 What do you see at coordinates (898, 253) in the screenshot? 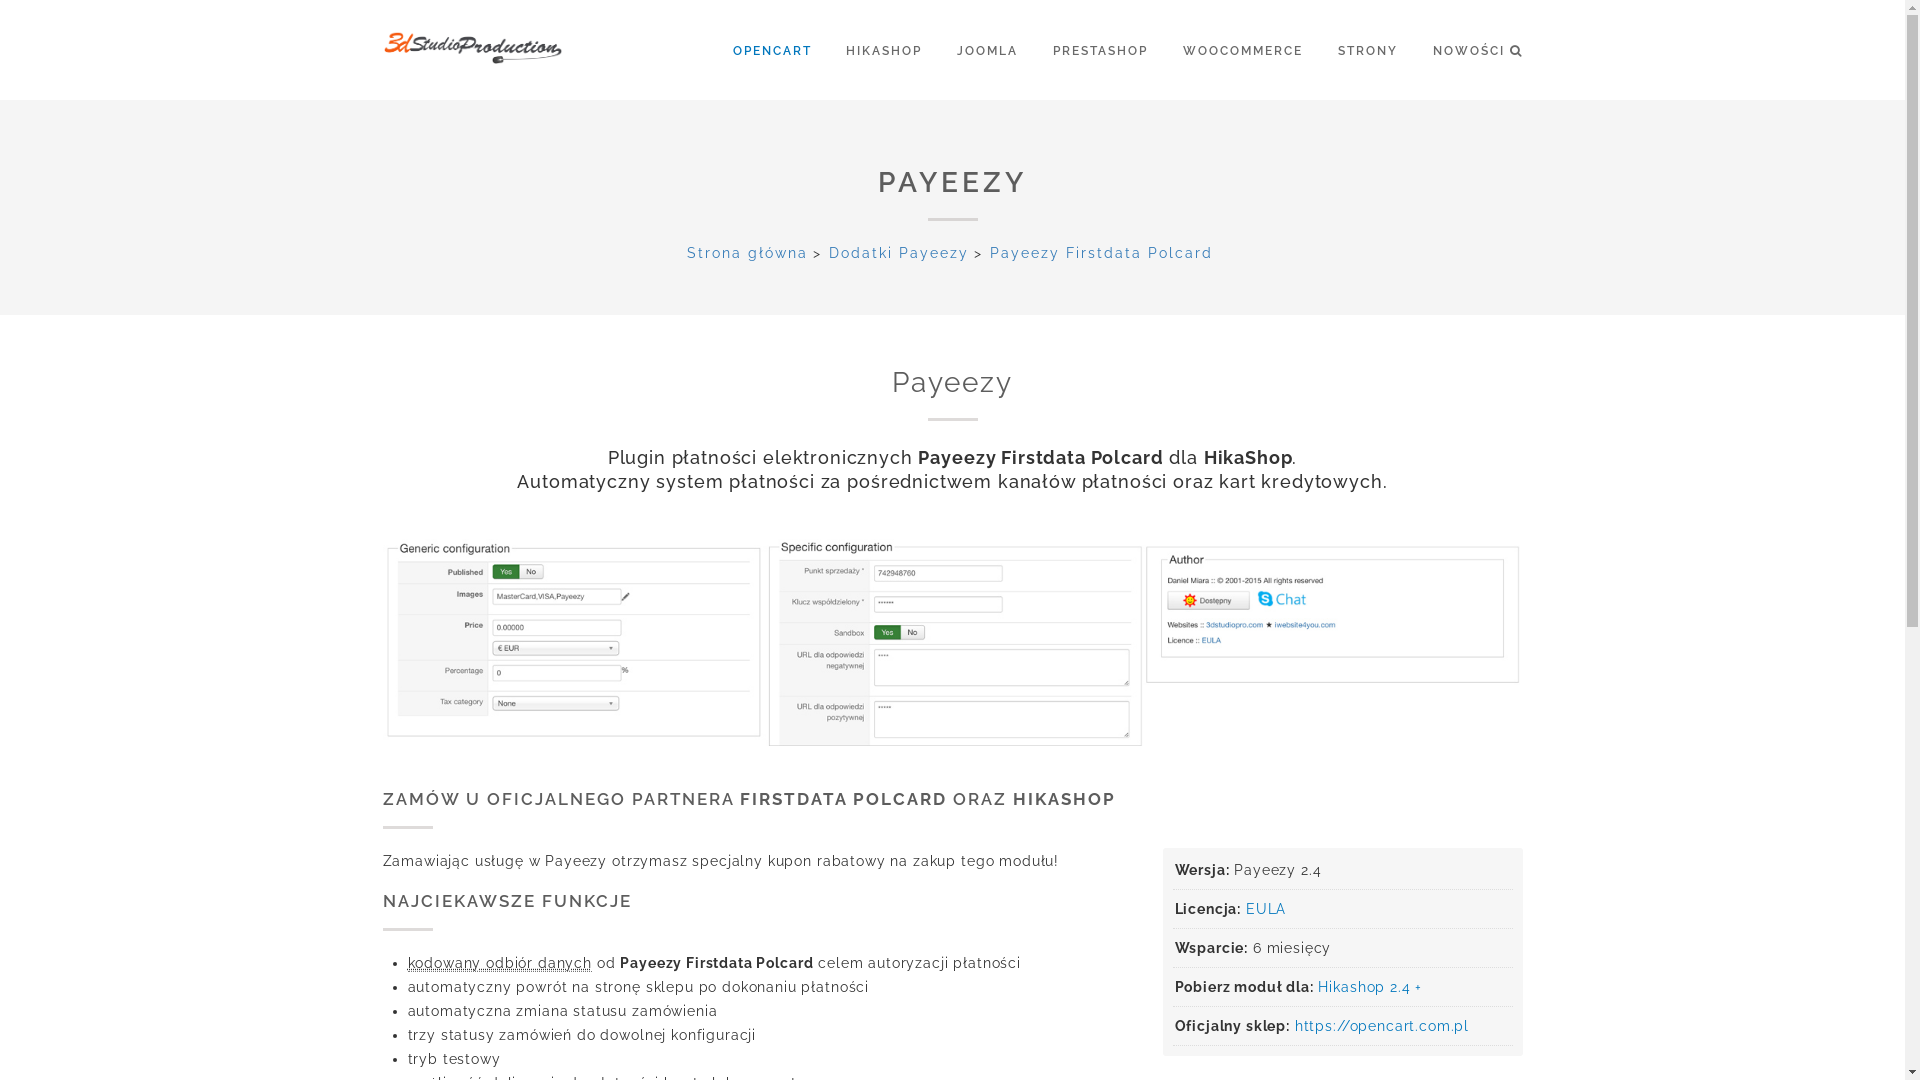
I see `Dodatki Payeezy` at bounding box center [898, 253].